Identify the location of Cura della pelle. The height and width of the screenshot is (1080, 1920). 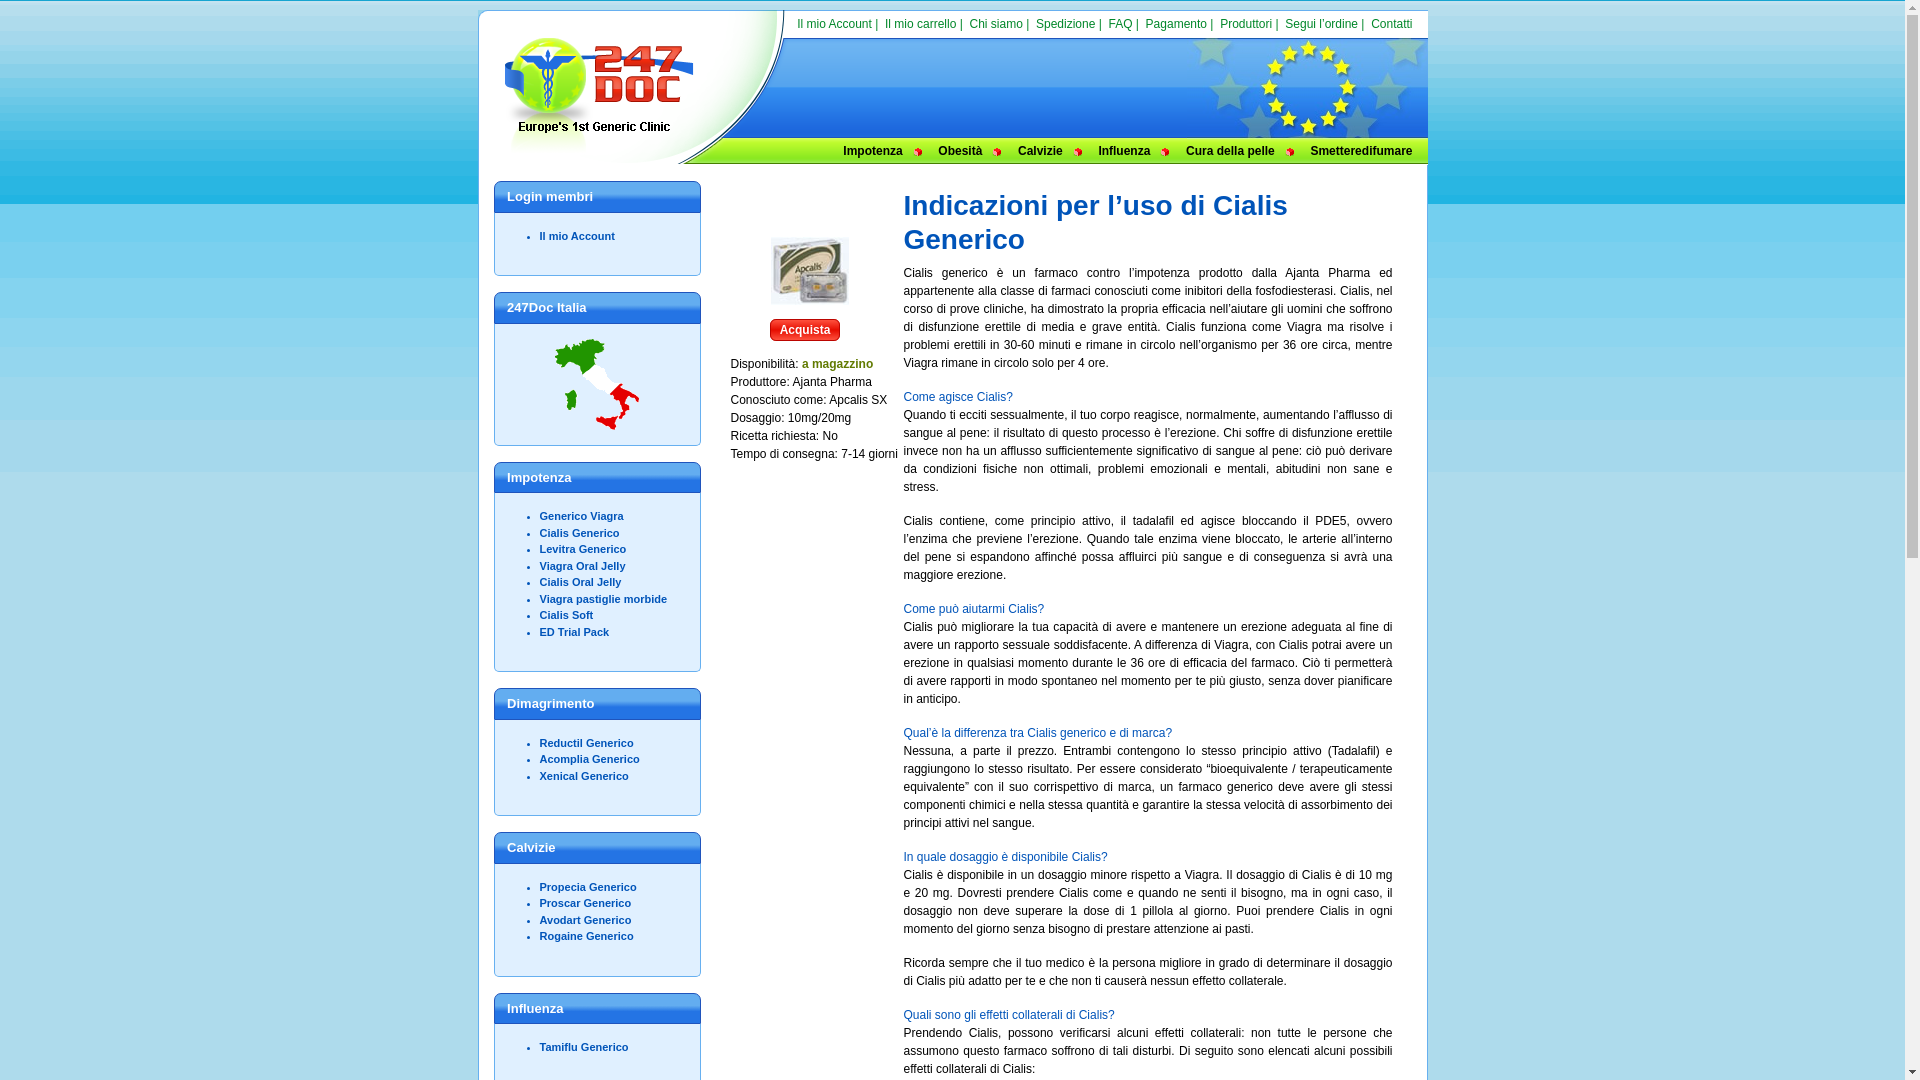
(1230, 151).